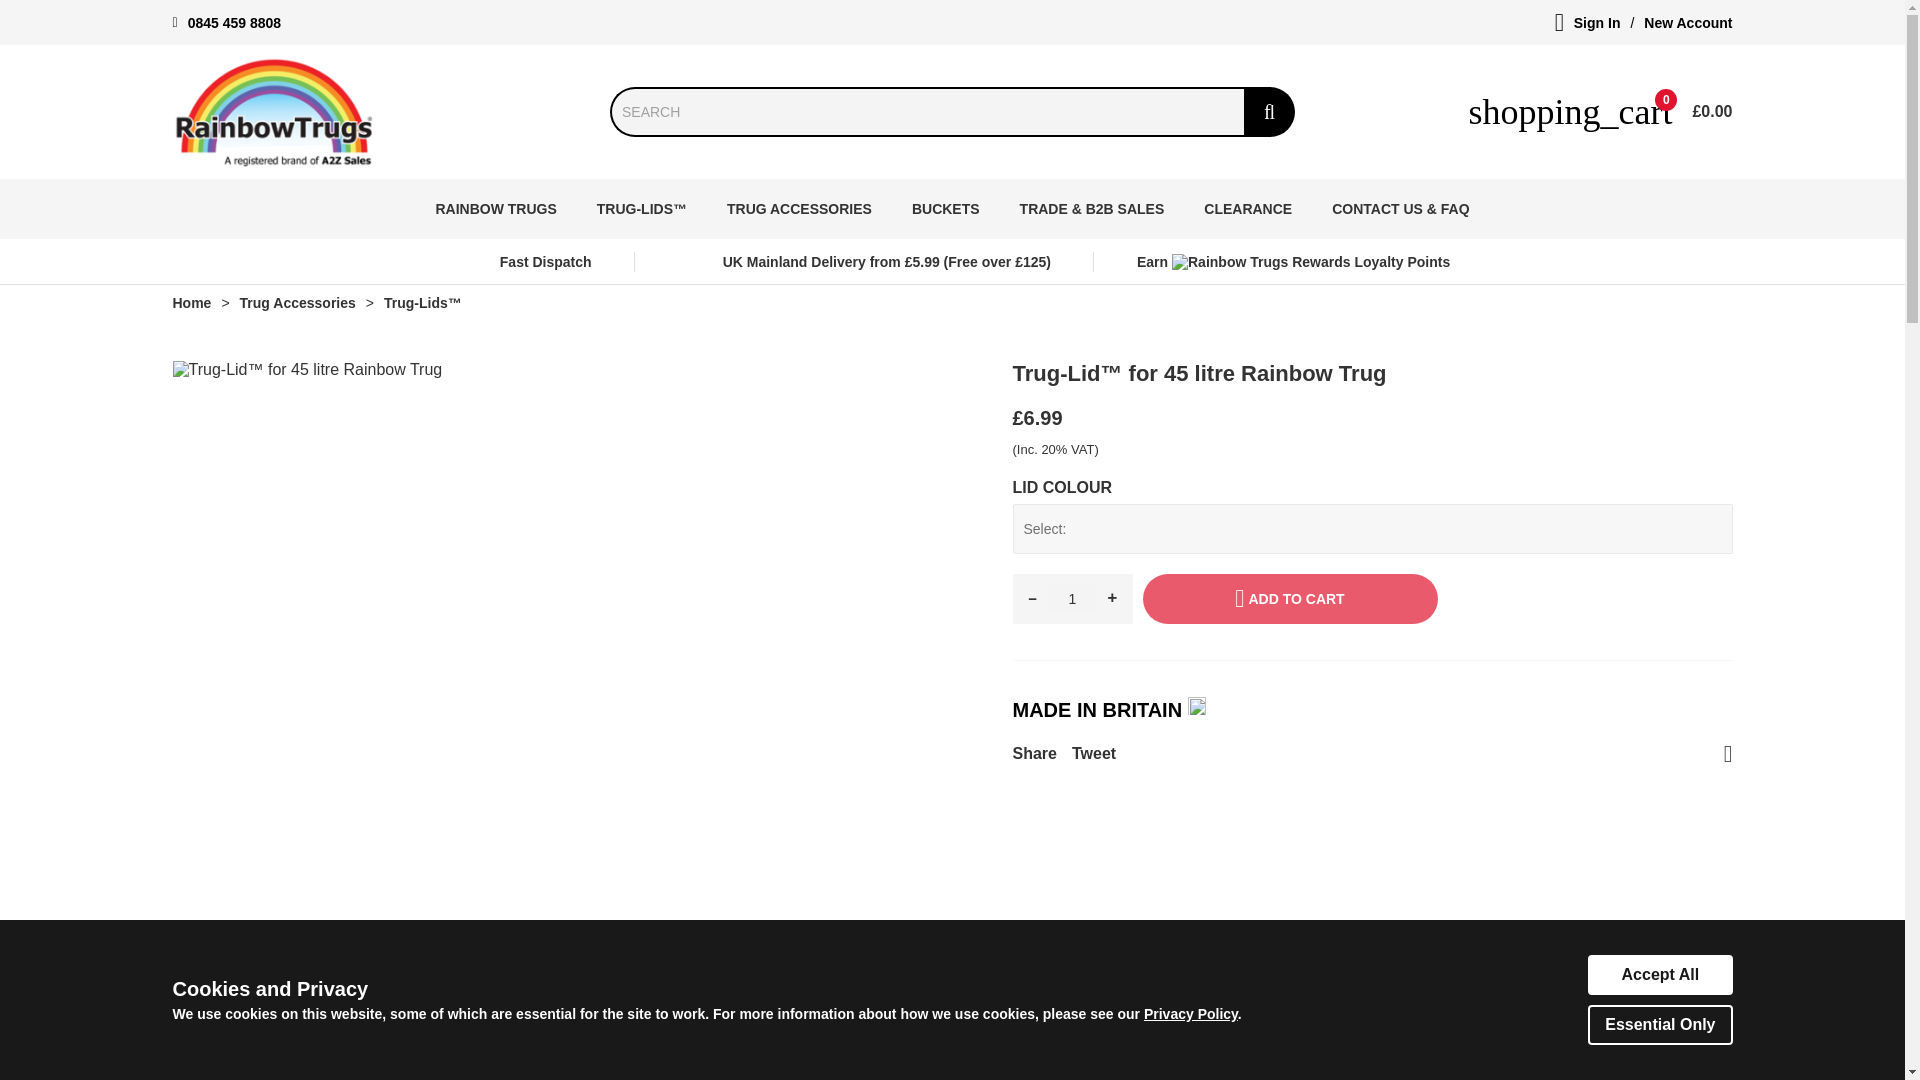 Image resolution: width=1920 pixels, height=1080 pixels. Describe the element at coordinates (1597, 22) in the screenshot. I see `Sign In` at that location.